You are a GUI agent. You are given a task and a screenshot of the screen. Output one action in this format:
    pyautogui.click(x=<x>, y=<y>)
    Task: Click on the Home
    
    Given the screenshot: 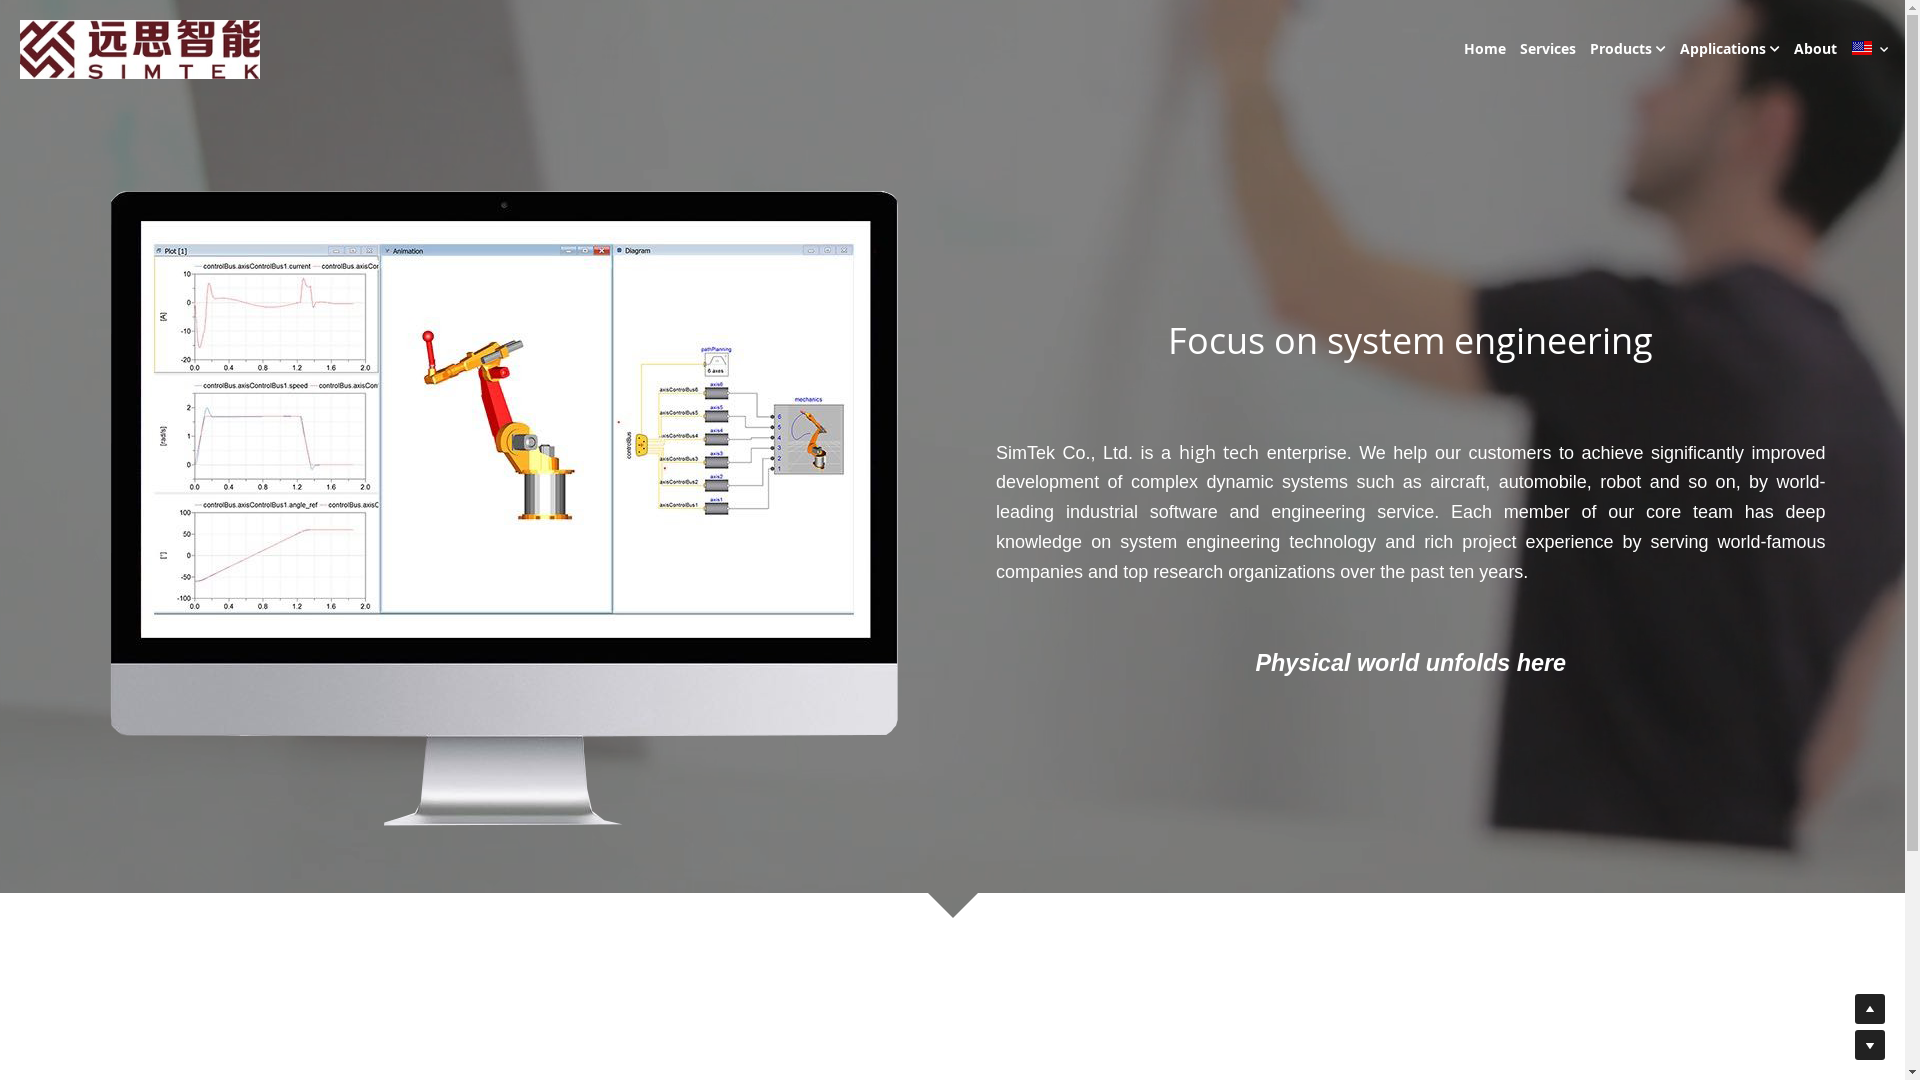 What is the action you would take?
    pyautogui.click(x=1485, y=50)
    